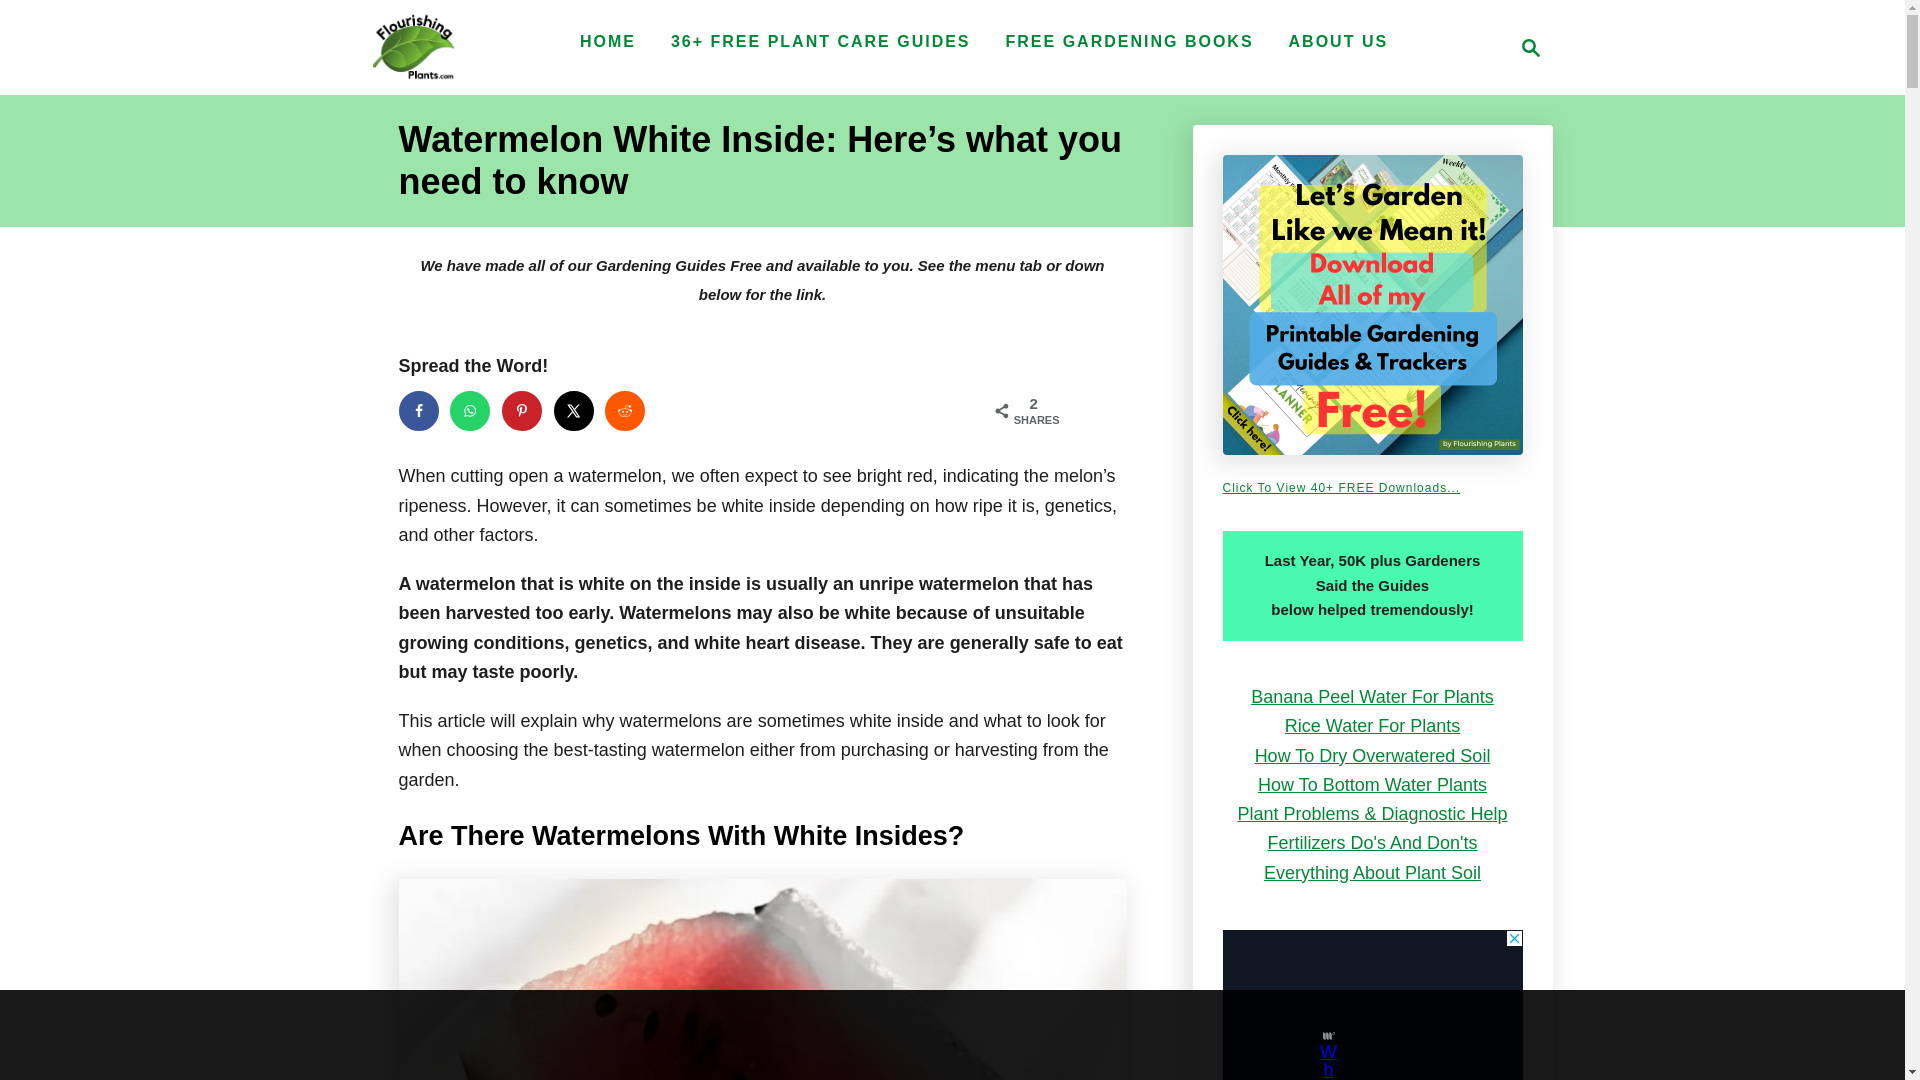 This screenshot has height=1080, width=1920. What do you see at coordinates (1130, 41) in the screenshot?
I see `FREE GARDENING BOOKS` at bounding box center [1130, 41].